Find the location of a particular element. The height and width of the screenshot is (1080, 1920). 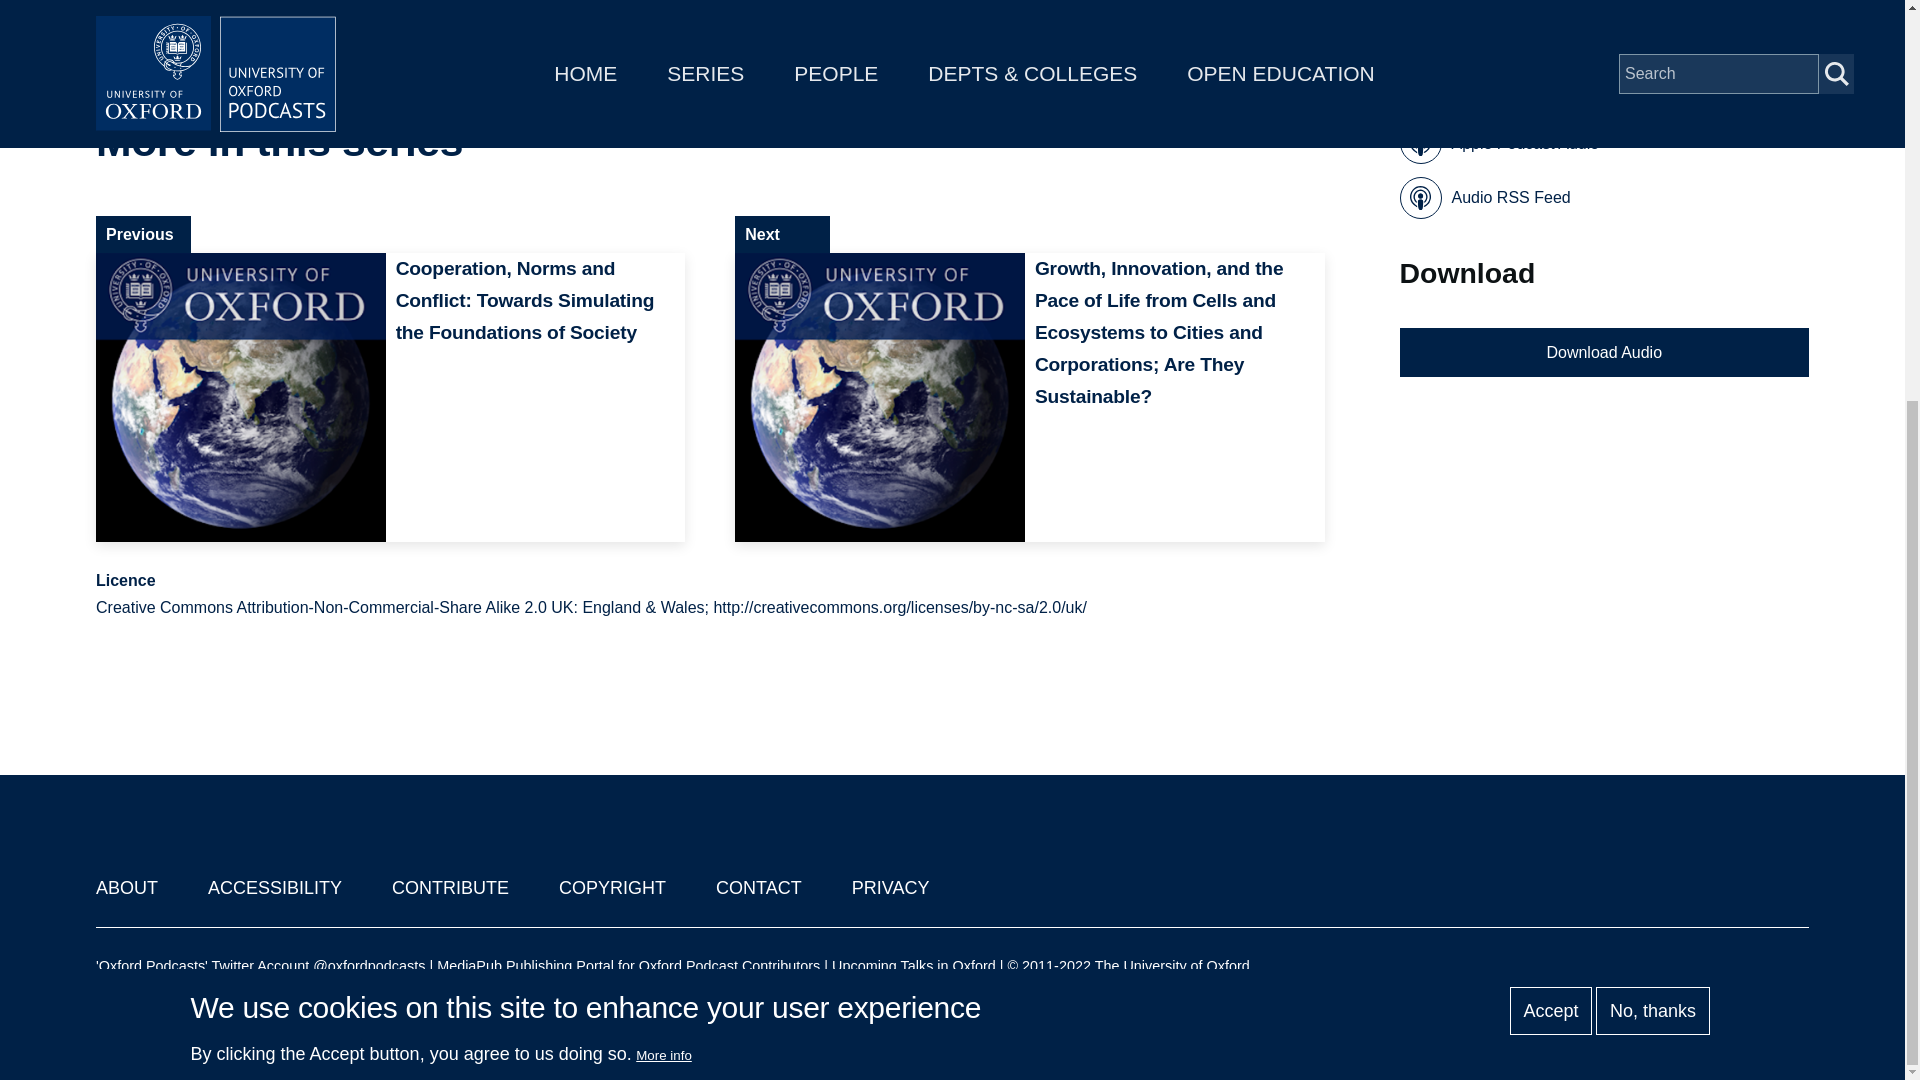

Upcoming Talks in Oxford is located at coordinates (914, 966).